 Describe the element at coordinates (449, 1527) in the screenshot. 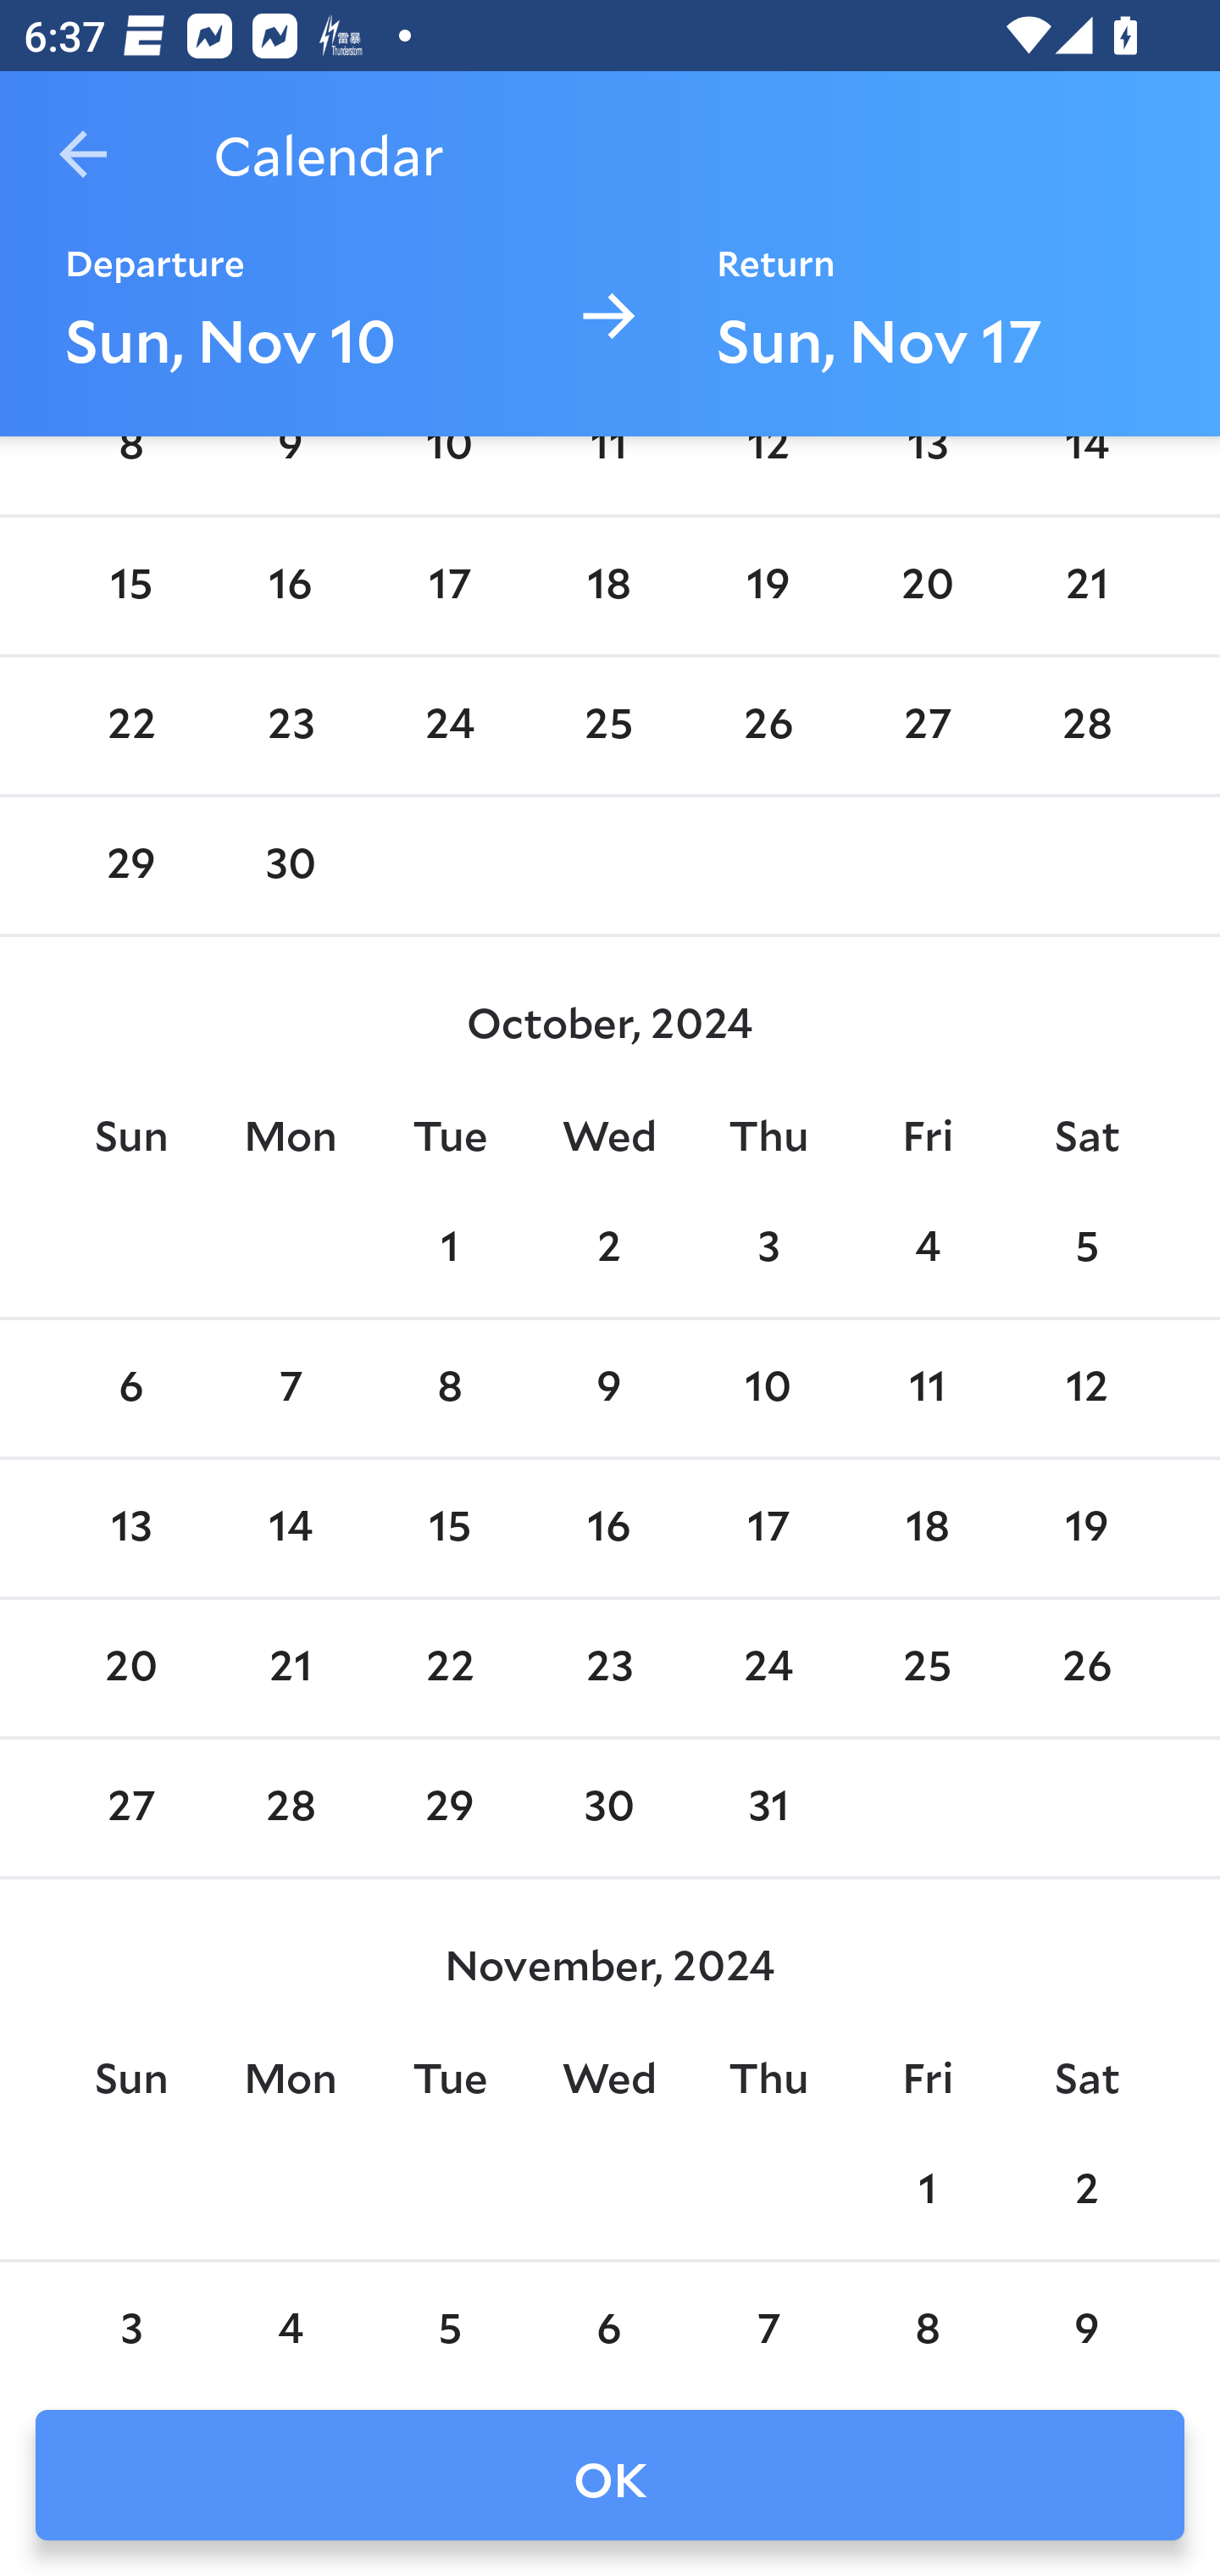

I see `15` at that location.